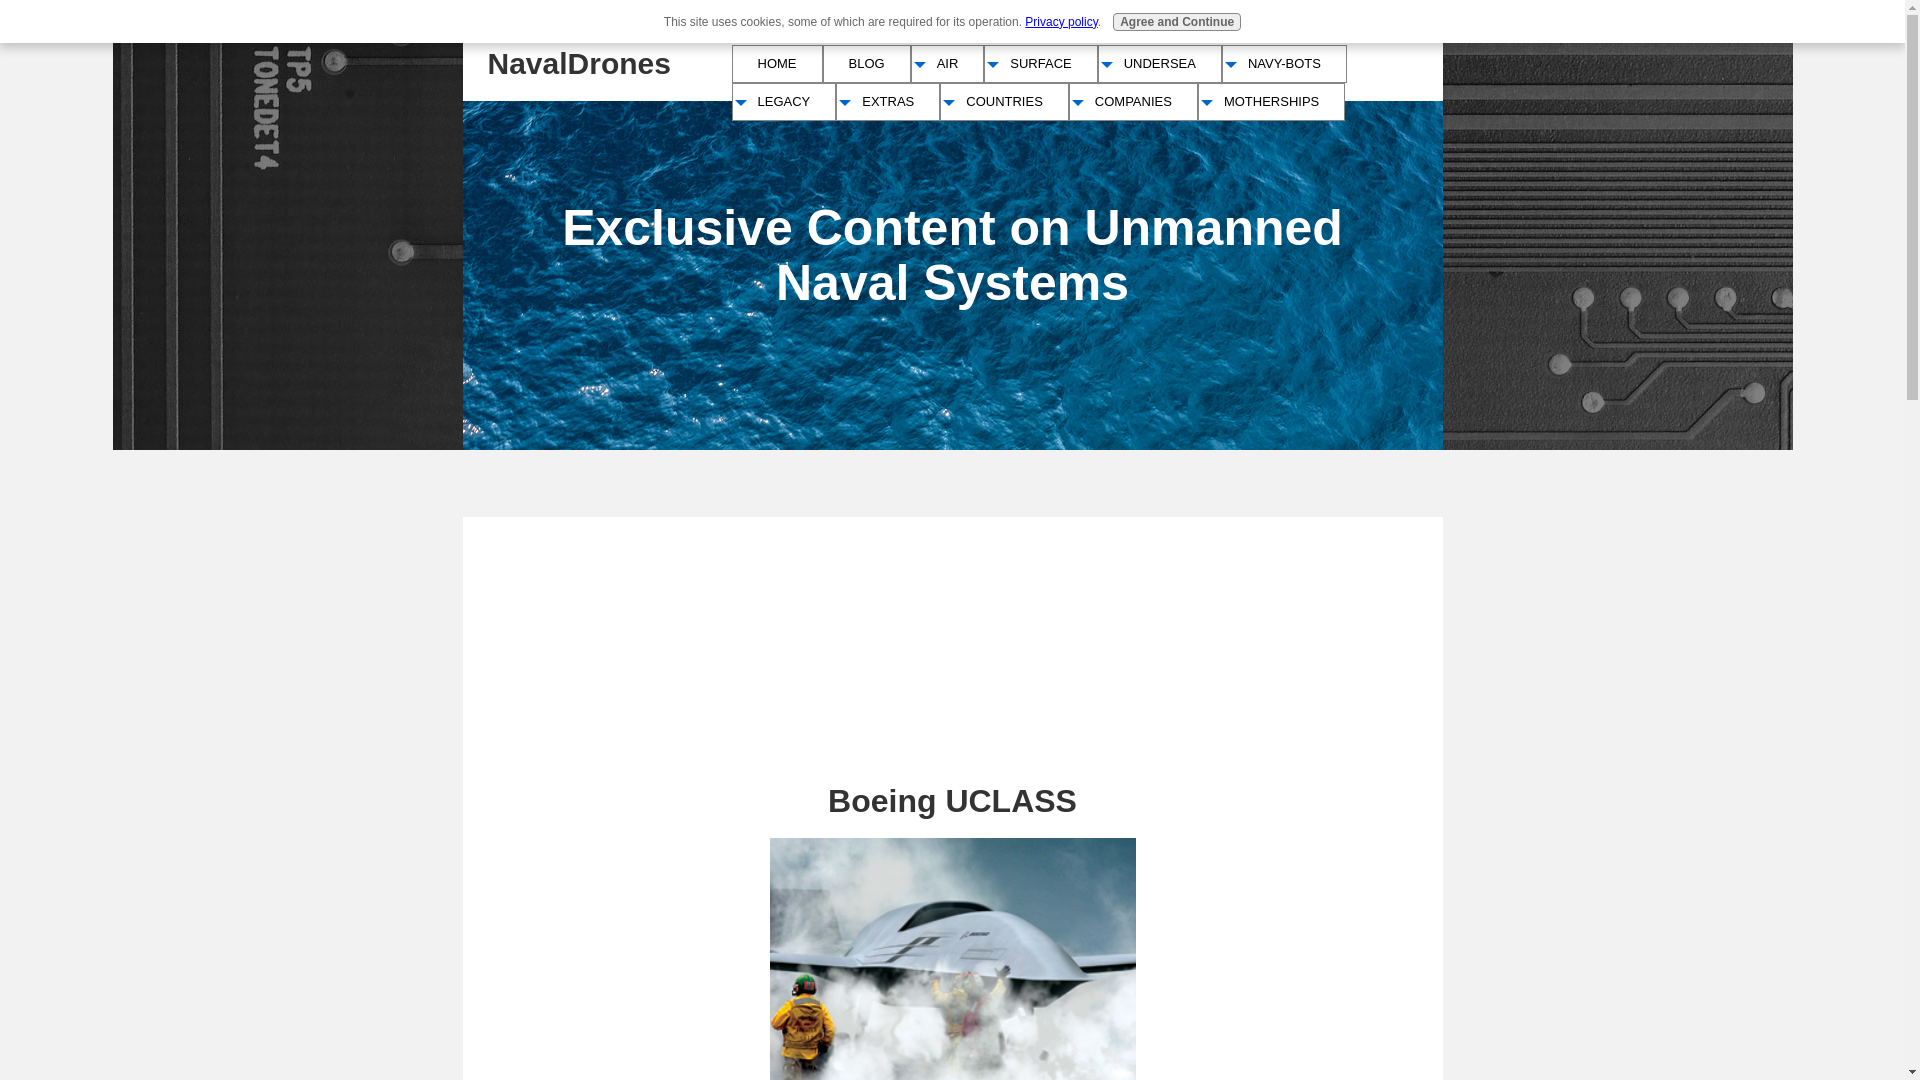 The image size is (1920, 1080). Describe the element at coordinates (612, 618) in the screenshot. I see `Advertisement` at that location.